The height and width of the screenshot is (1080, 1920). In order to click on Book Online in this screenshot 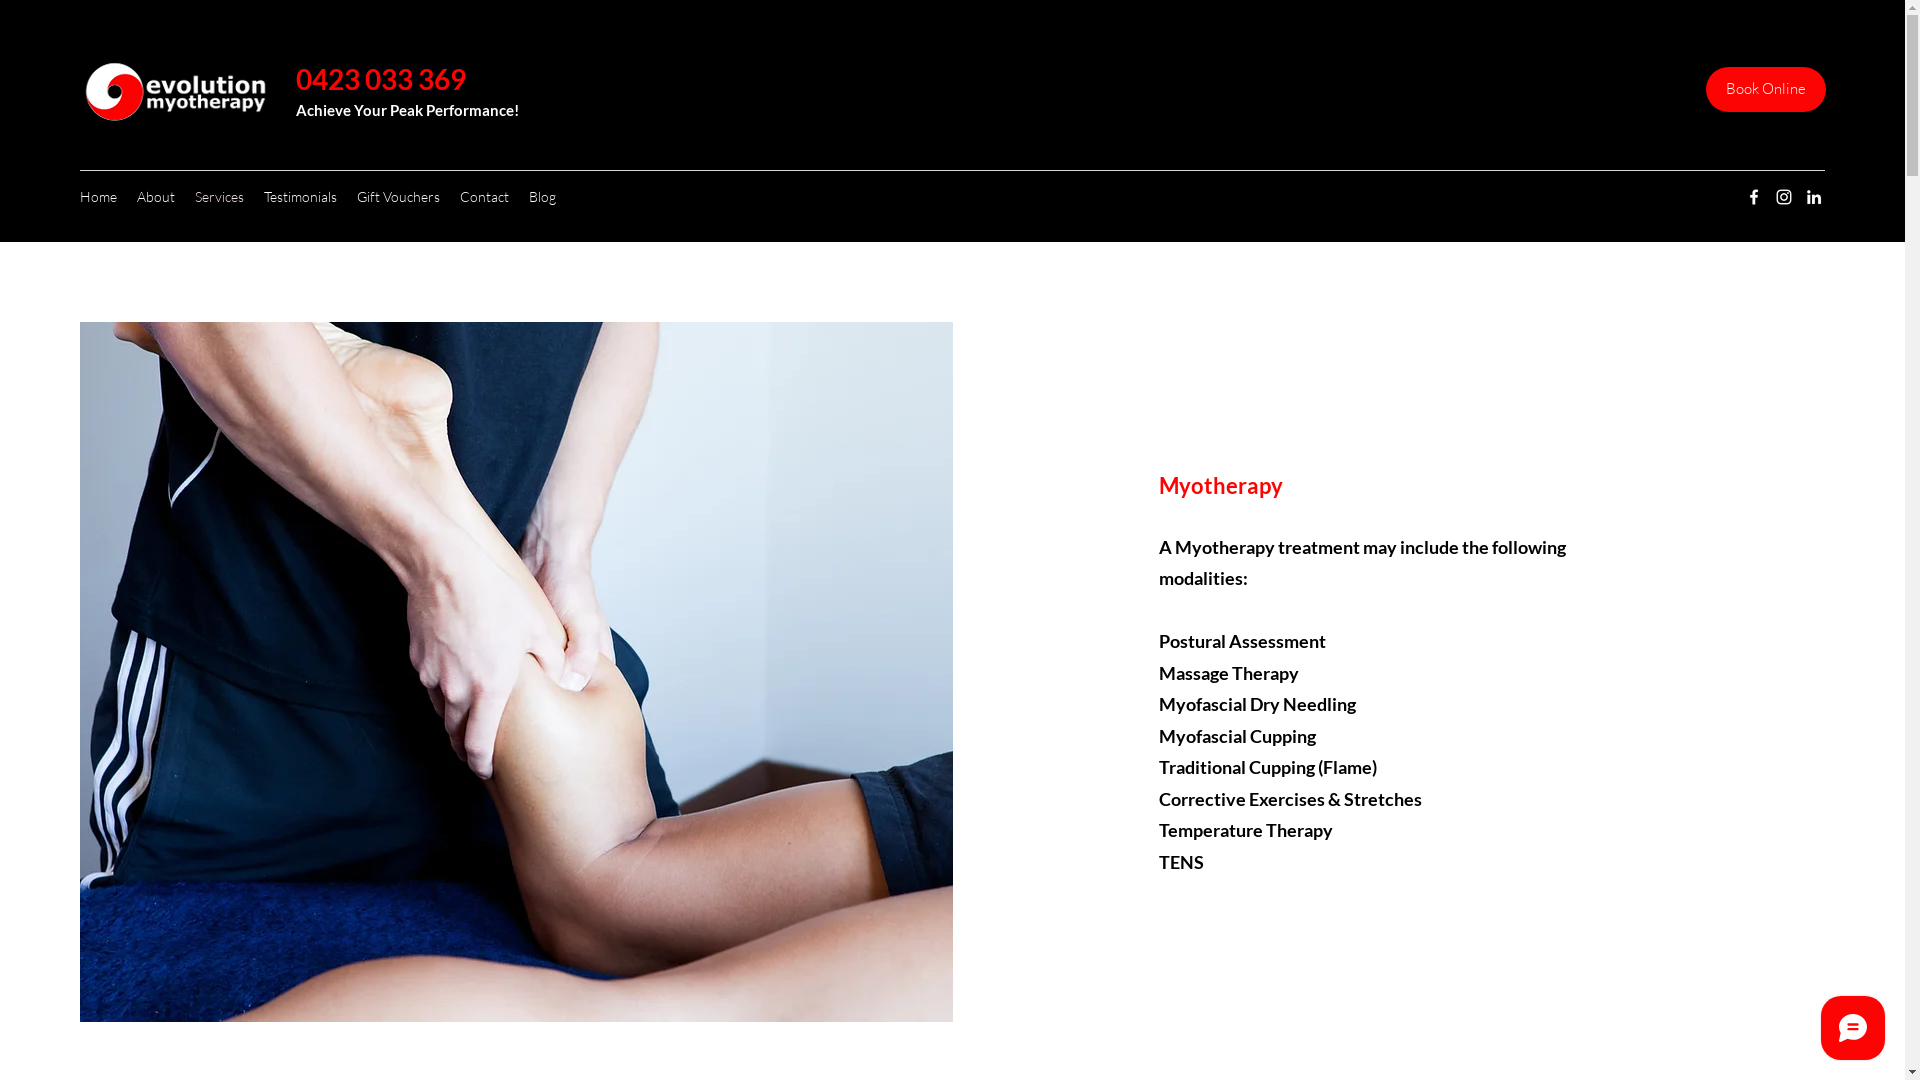, I will do `click(1766, 90)`.